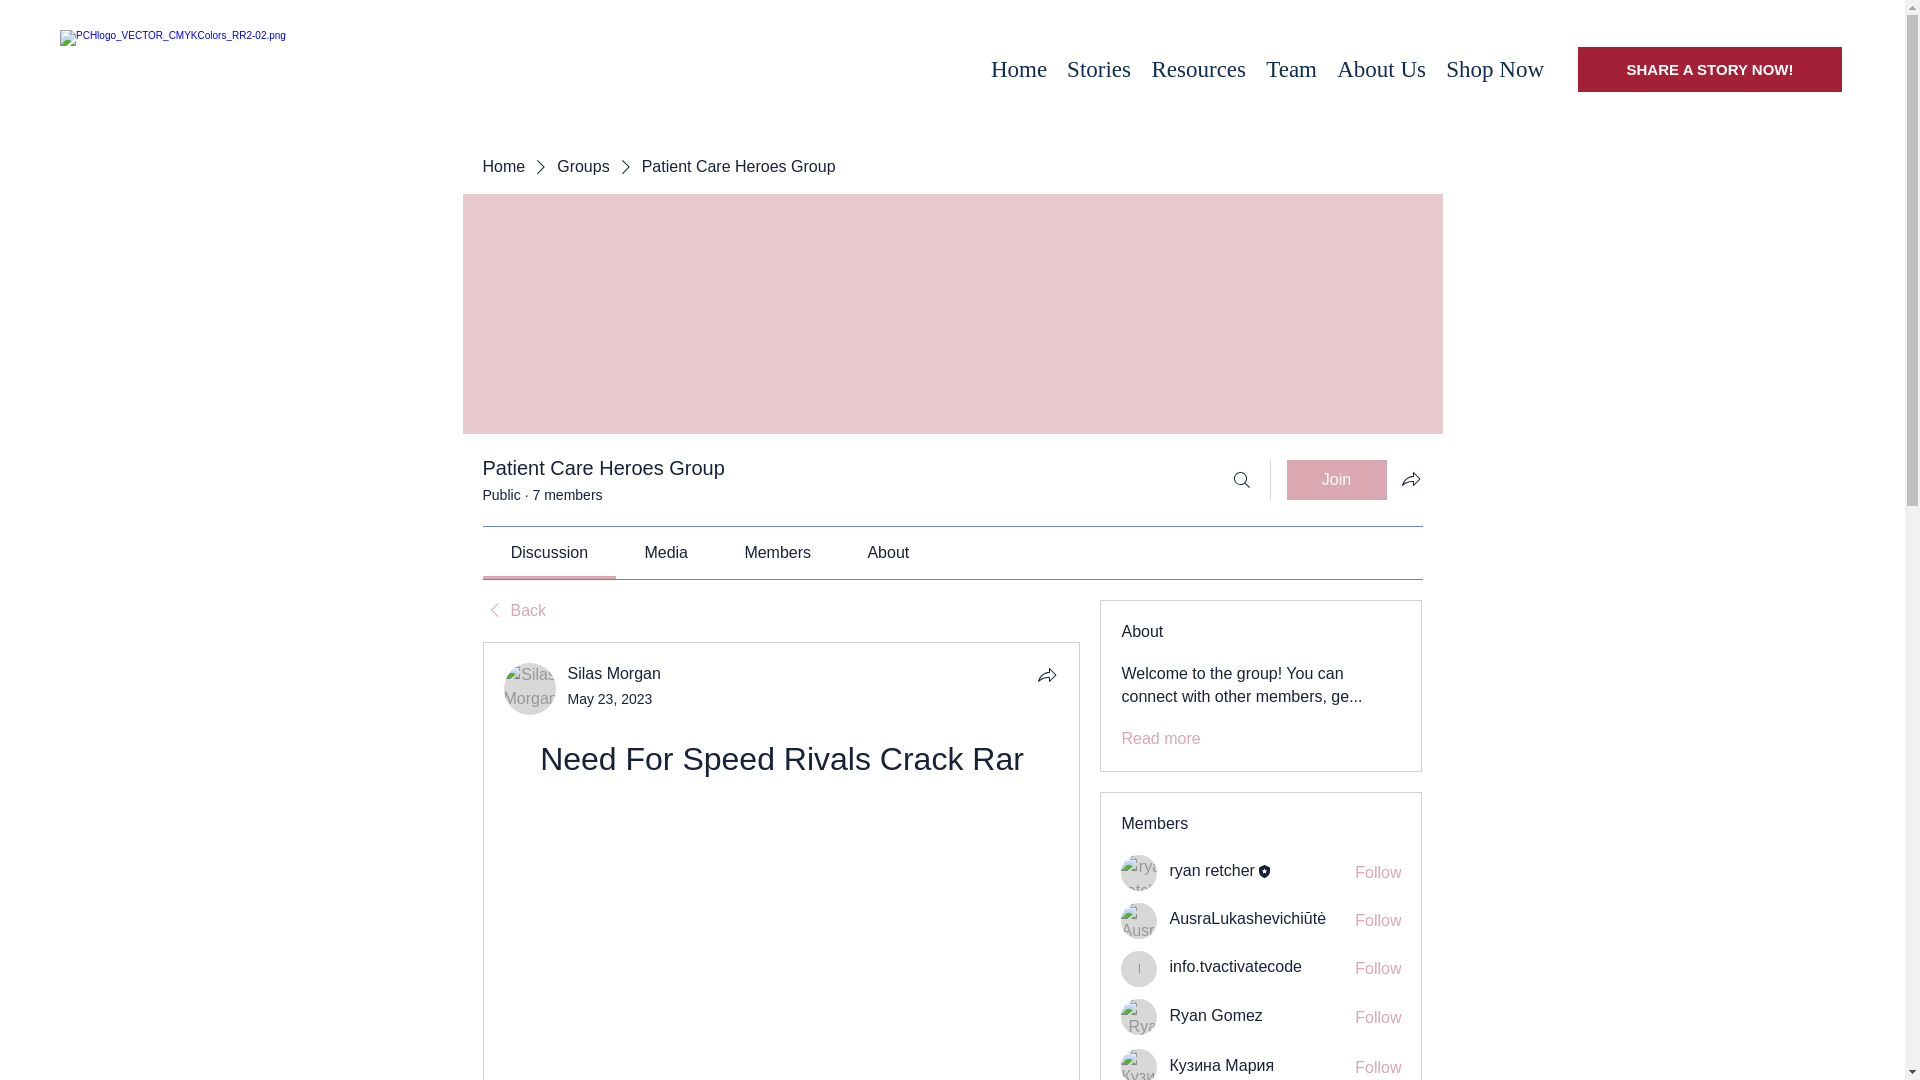 This screenshot has width=1920, height=1080. Describe the element at coordinates (1494, 69) in the screenshot. I see `Shop Now` at that location.